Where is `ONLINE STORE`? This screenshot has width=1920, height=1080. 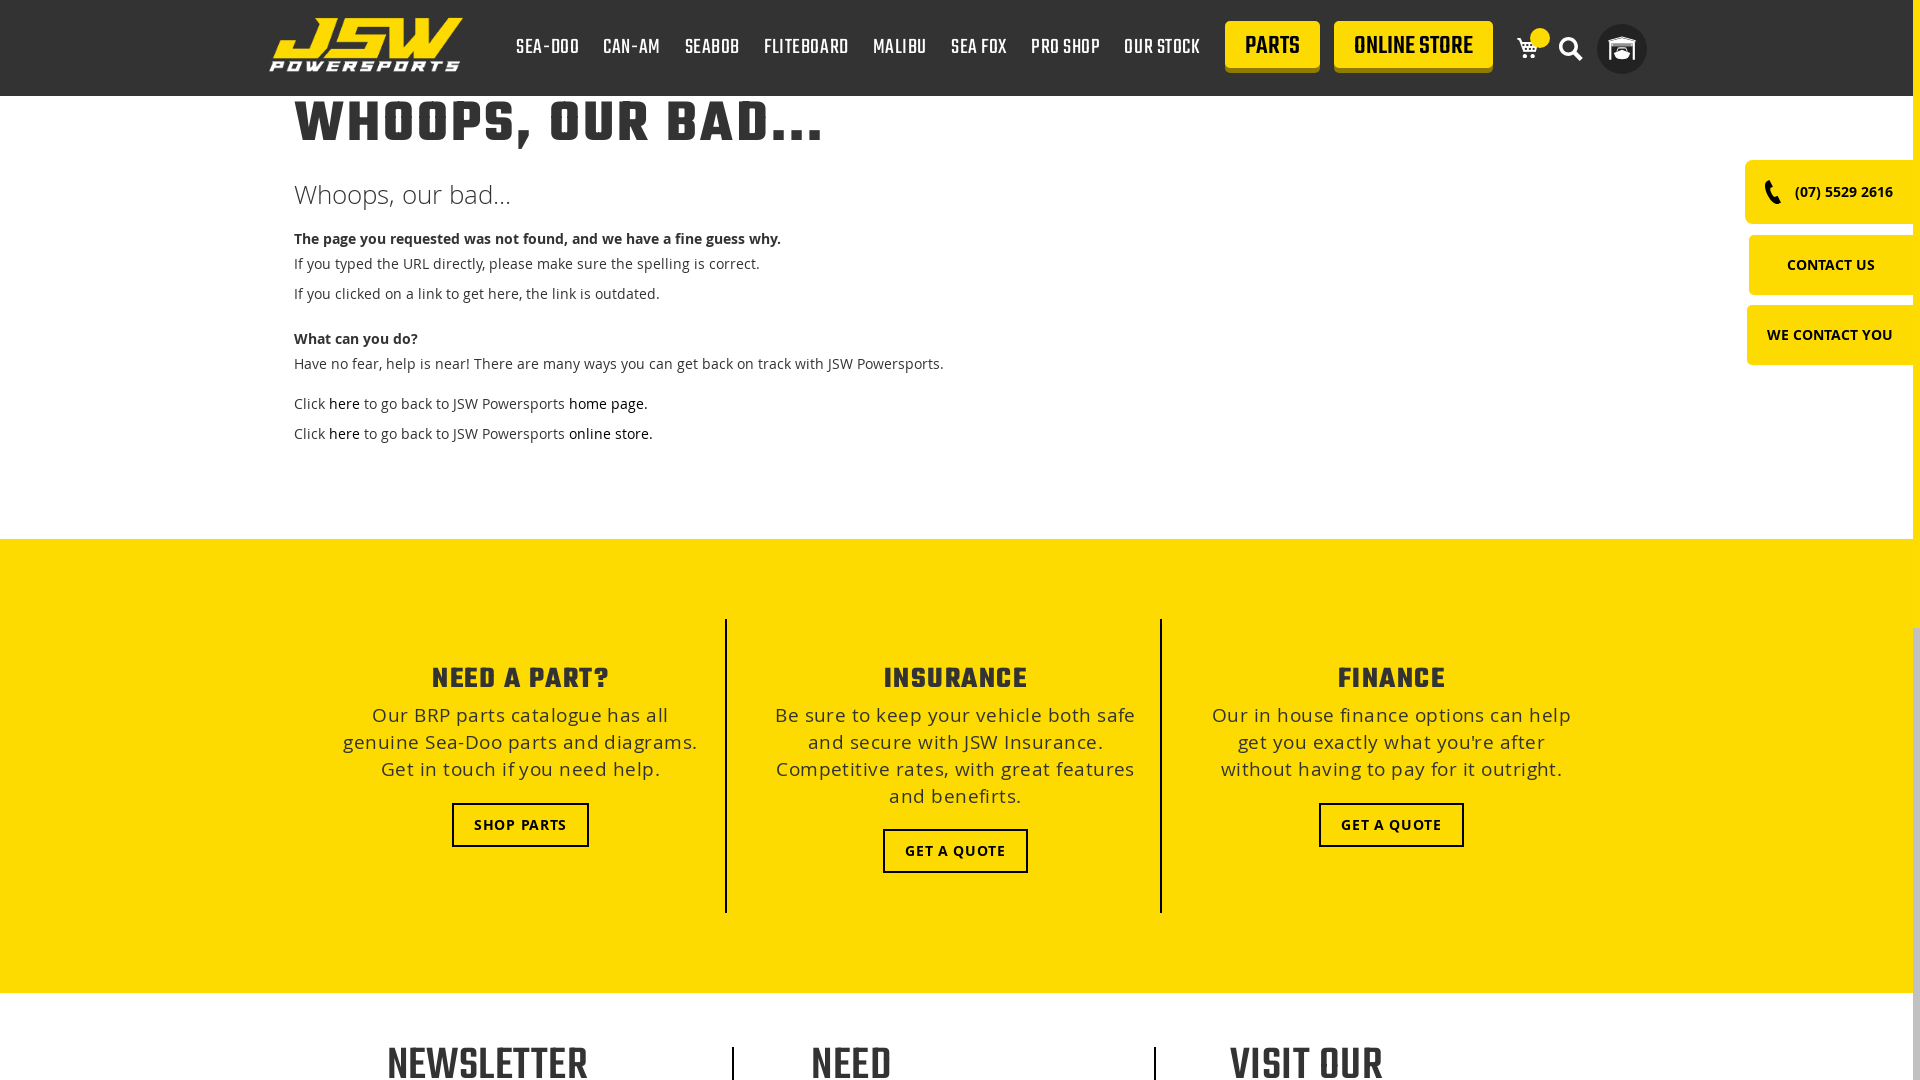 ONLINE STORE is located at coordinates (1414, 50).